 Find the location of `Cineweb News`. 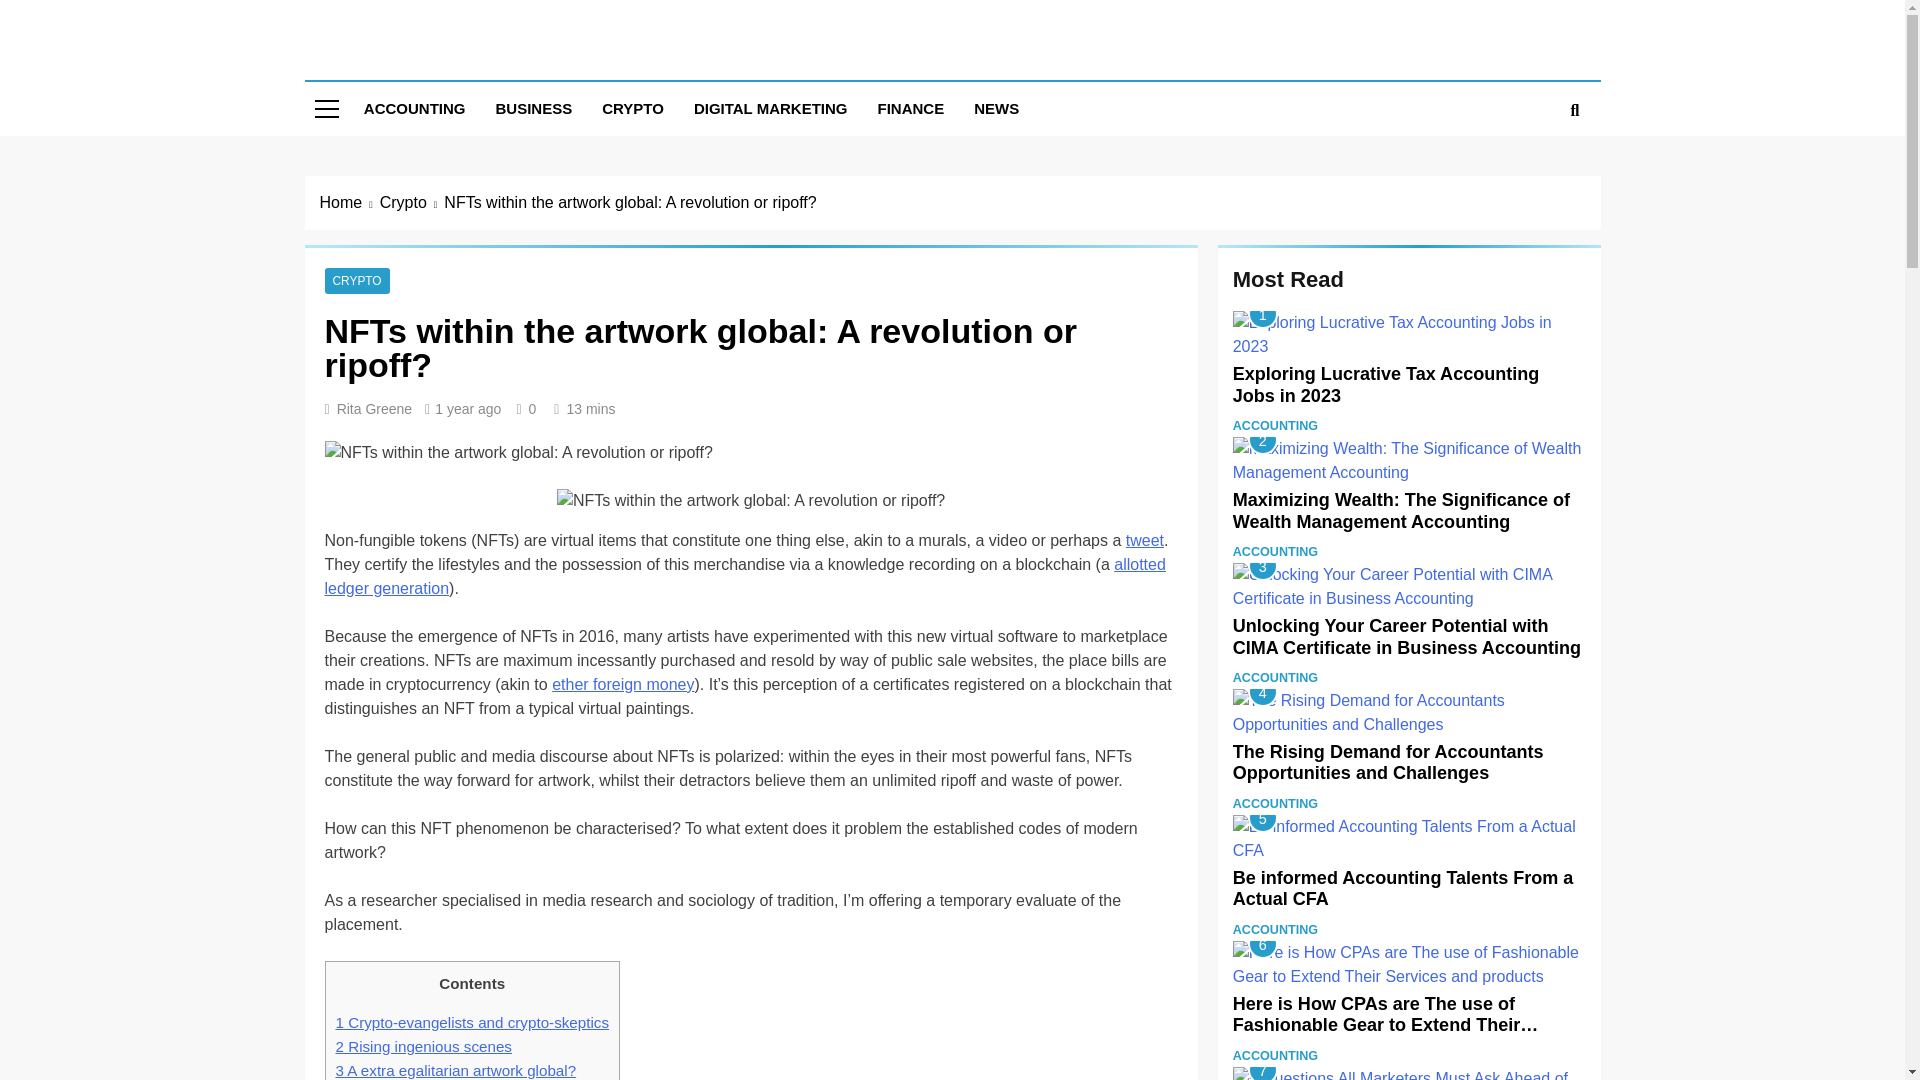

Cineweb News is located at coordinates (450, 62).